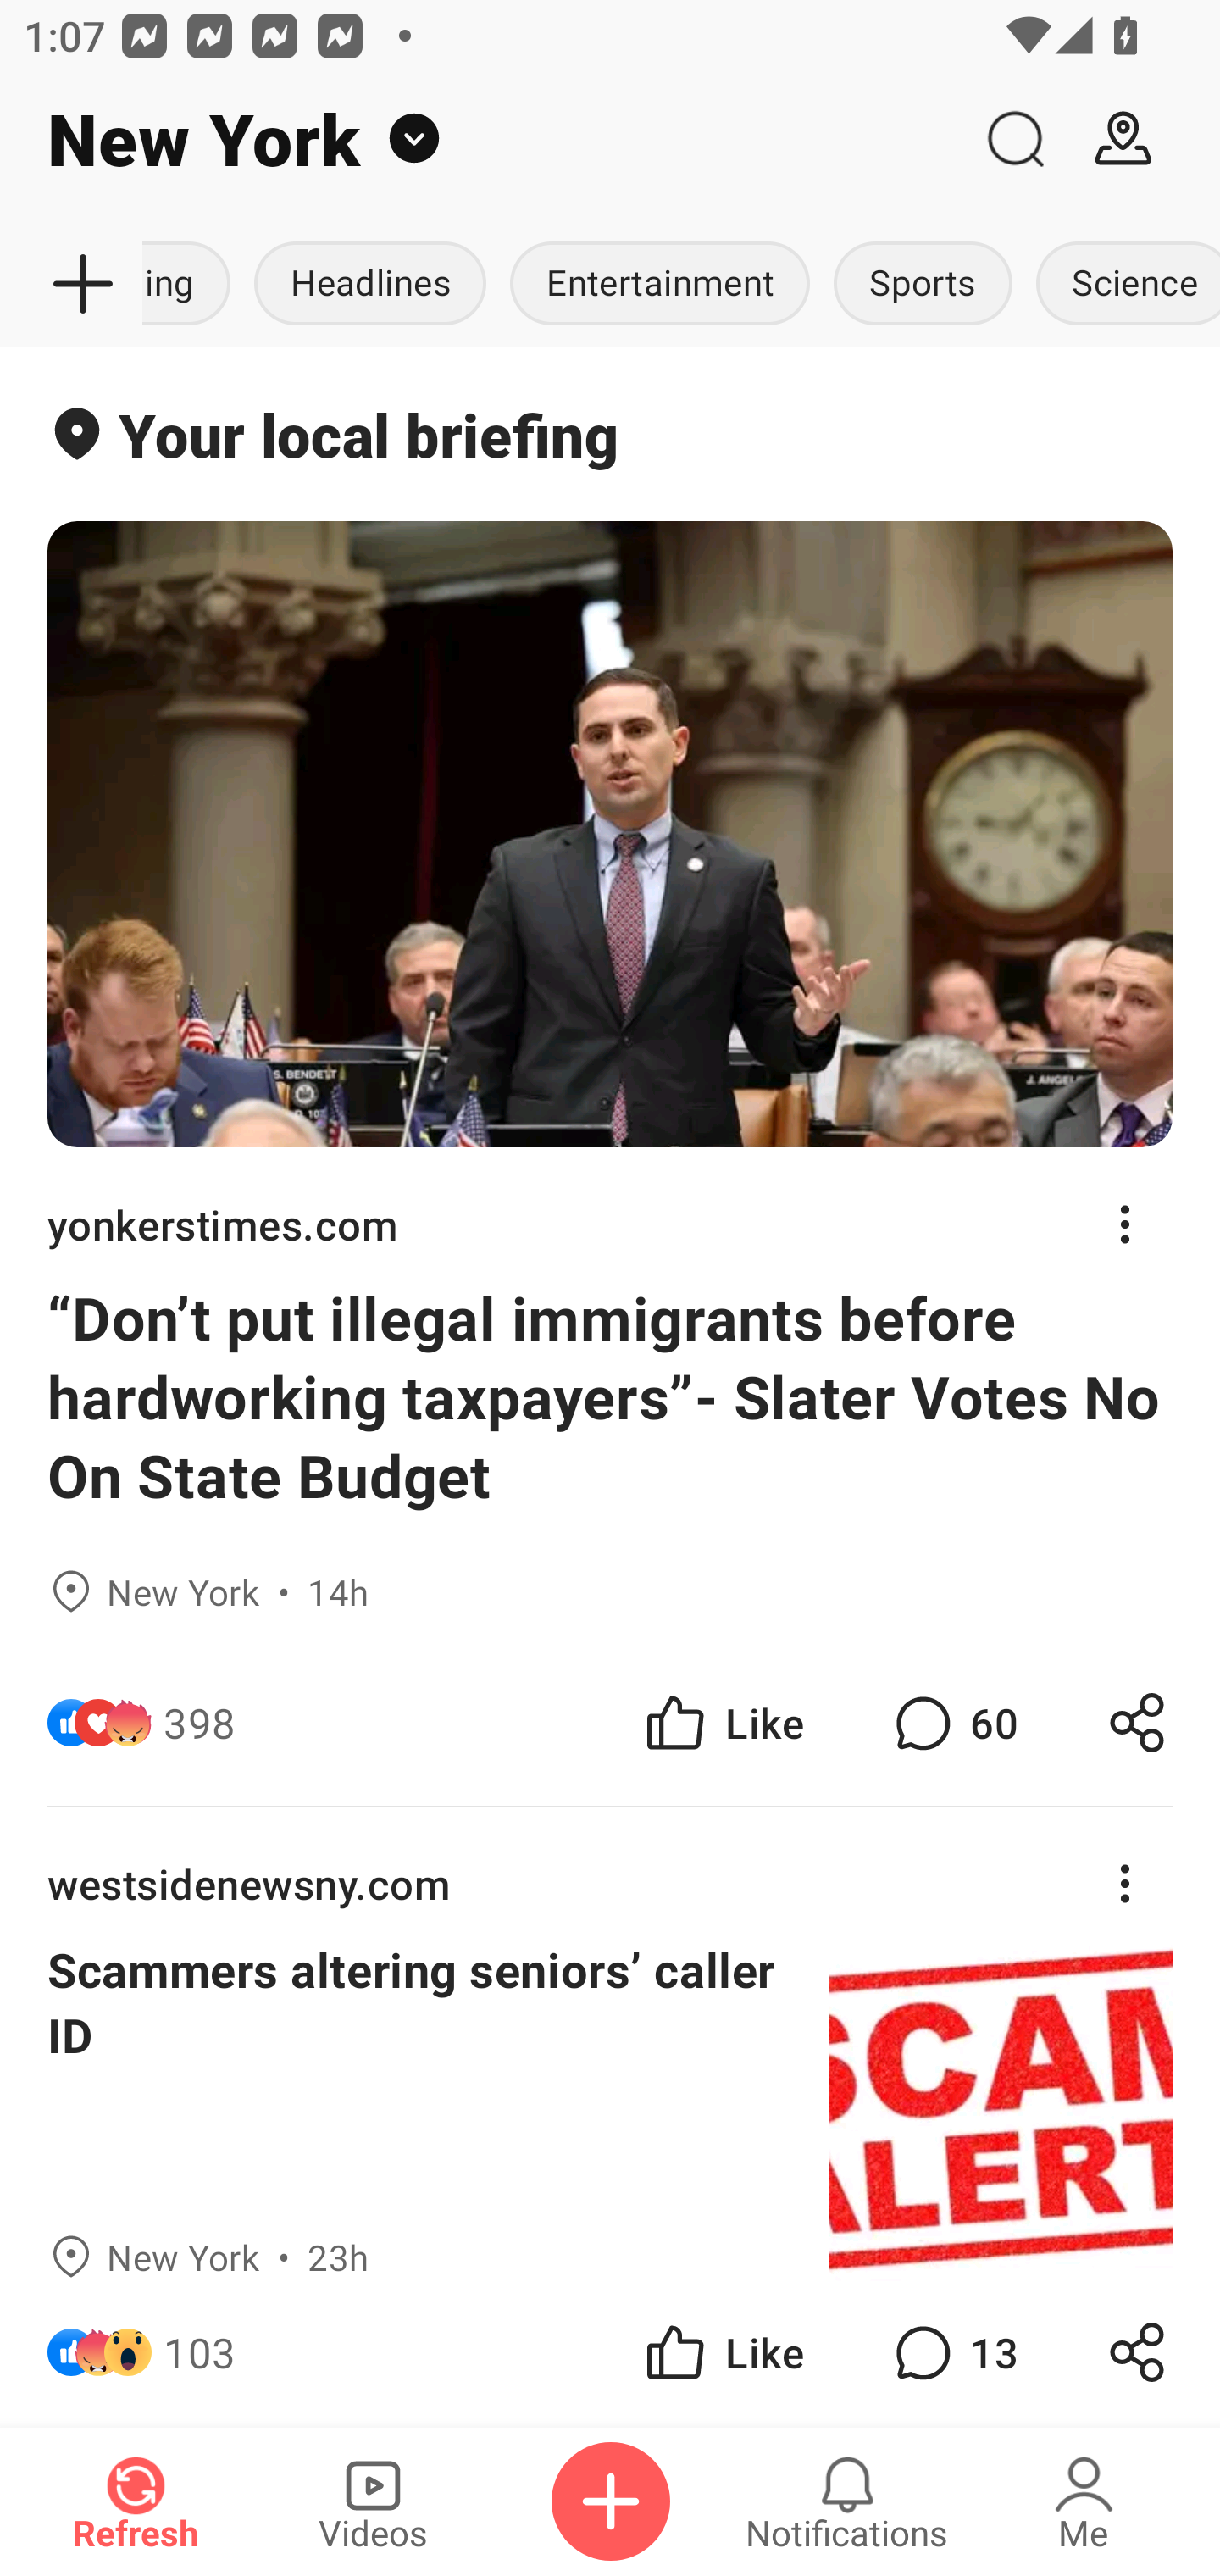  Describe the element at coordinates (722, 2352) in the screenshot. I see `Like` at that location.